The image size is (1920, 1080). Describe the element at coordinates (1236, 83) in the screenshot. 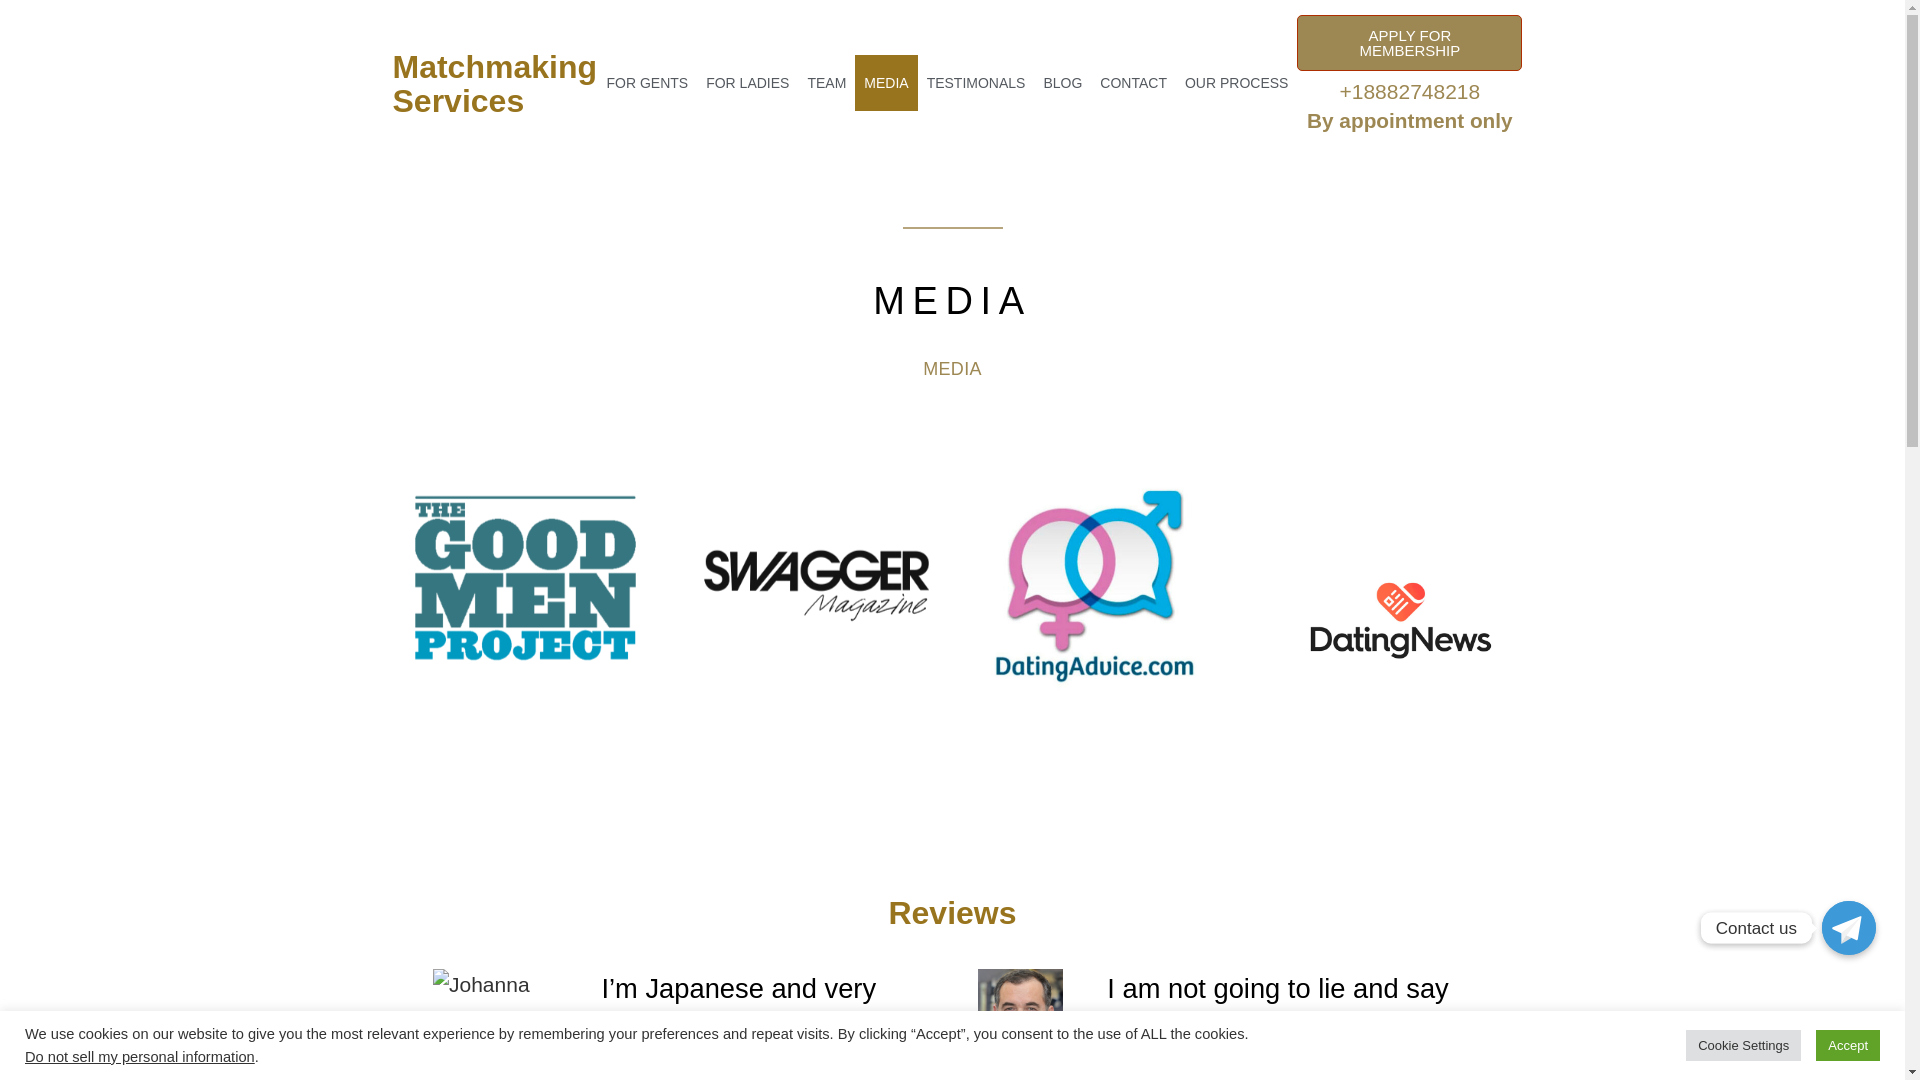

I see `OUR PROCESS` at that location.